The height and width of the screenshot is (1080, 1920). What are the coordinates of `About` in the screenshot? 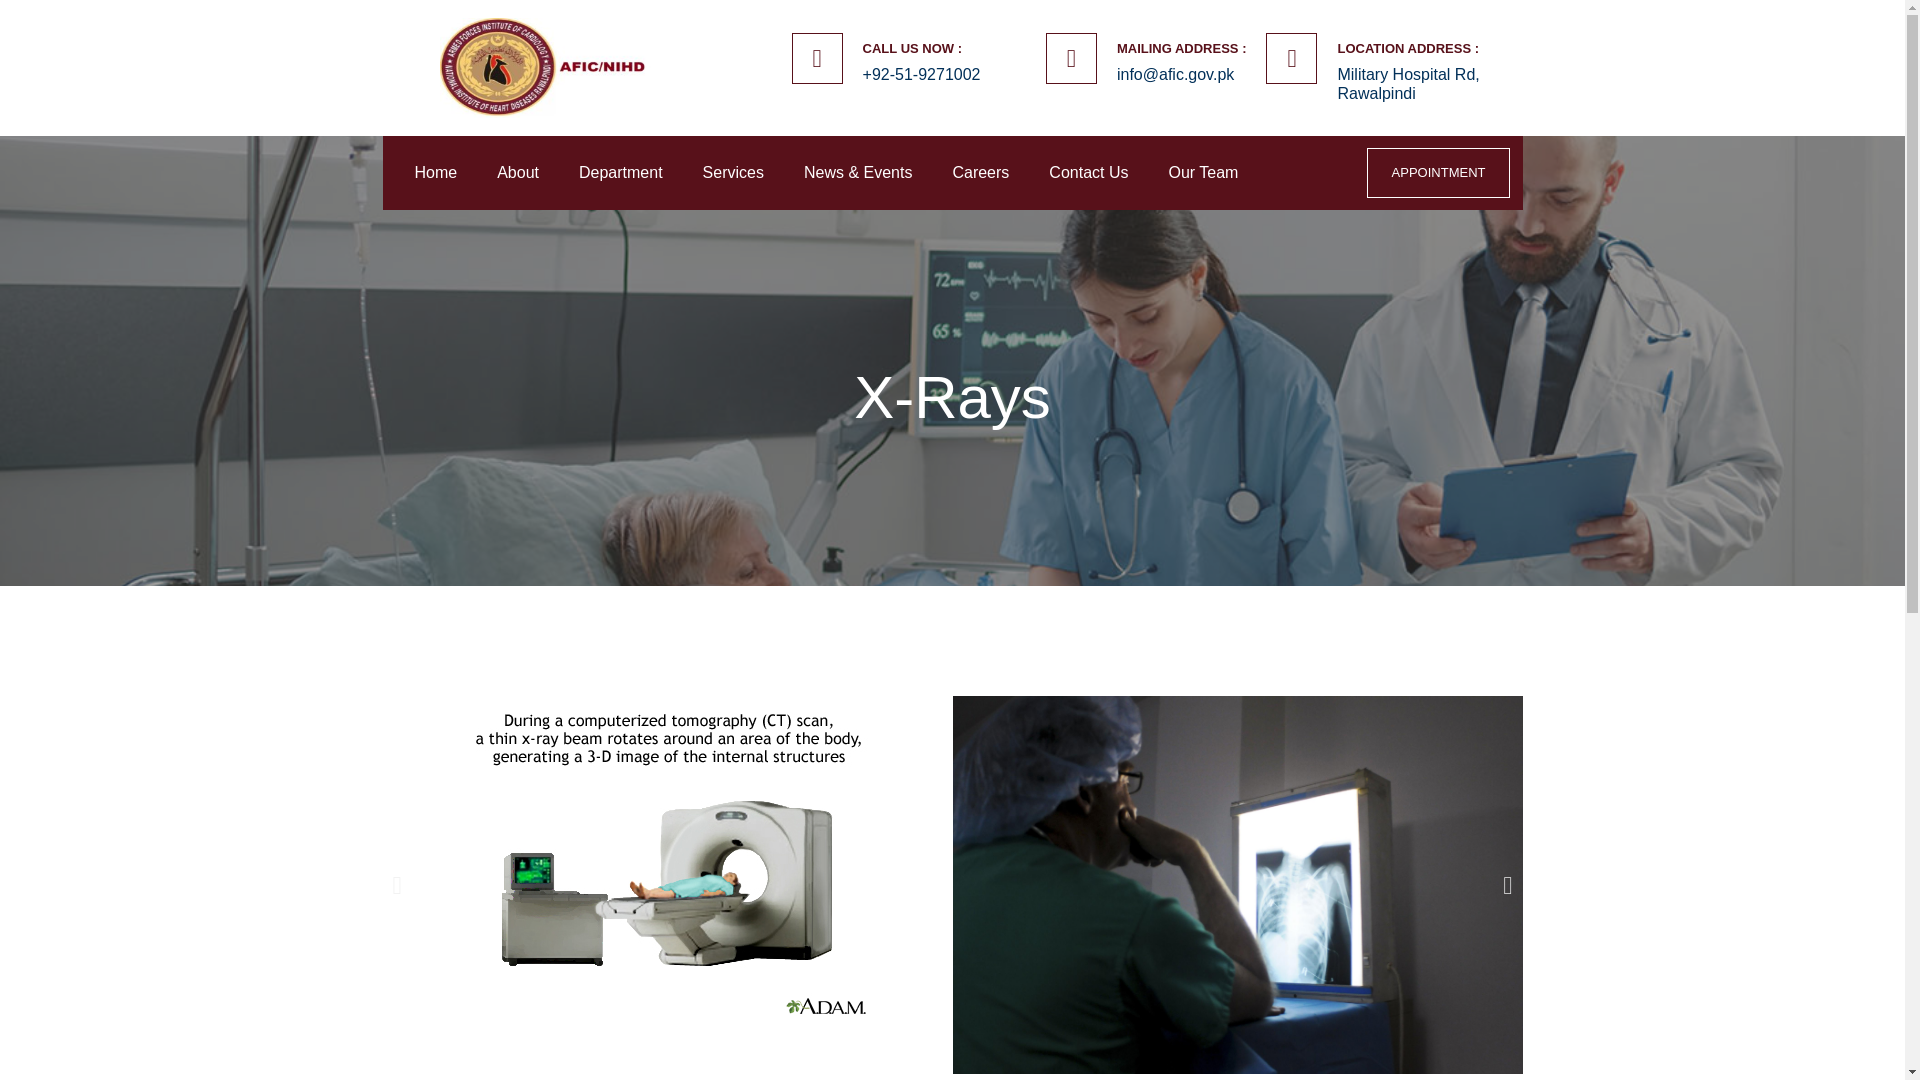 It's located at (518, 172).